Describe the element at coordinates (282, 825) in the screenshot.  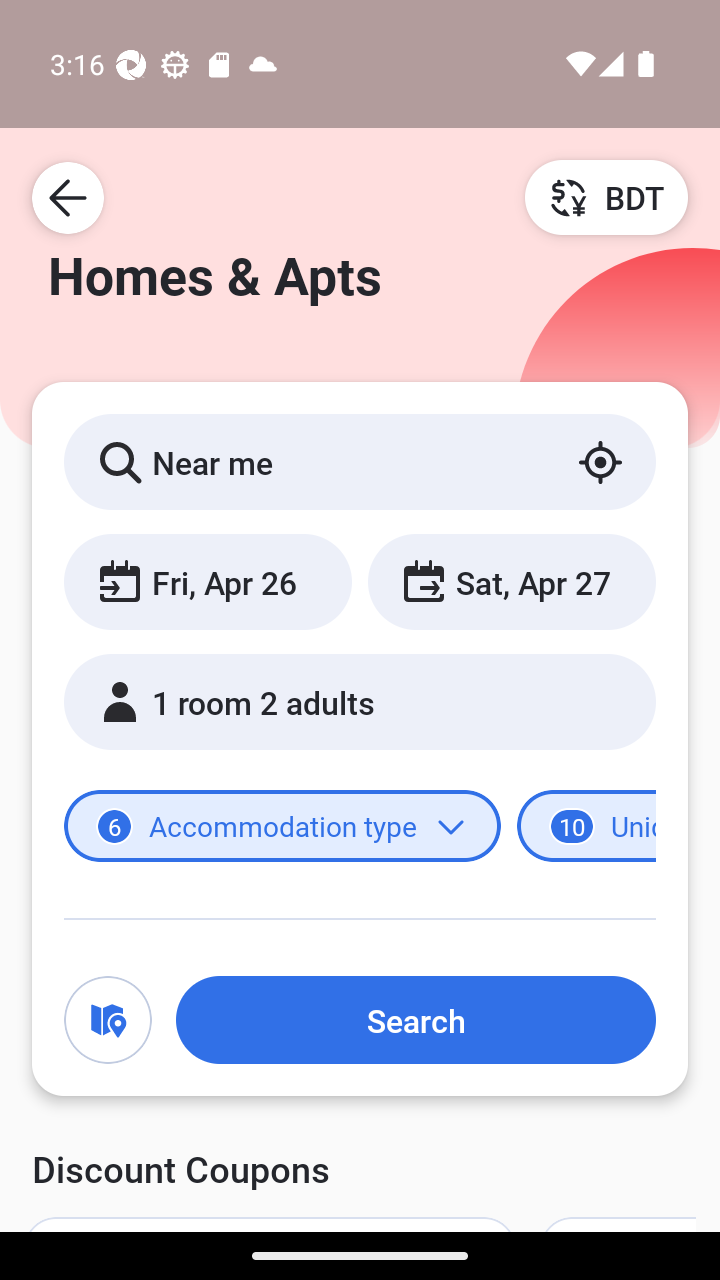
I see `6 Accommodation type` at that location.